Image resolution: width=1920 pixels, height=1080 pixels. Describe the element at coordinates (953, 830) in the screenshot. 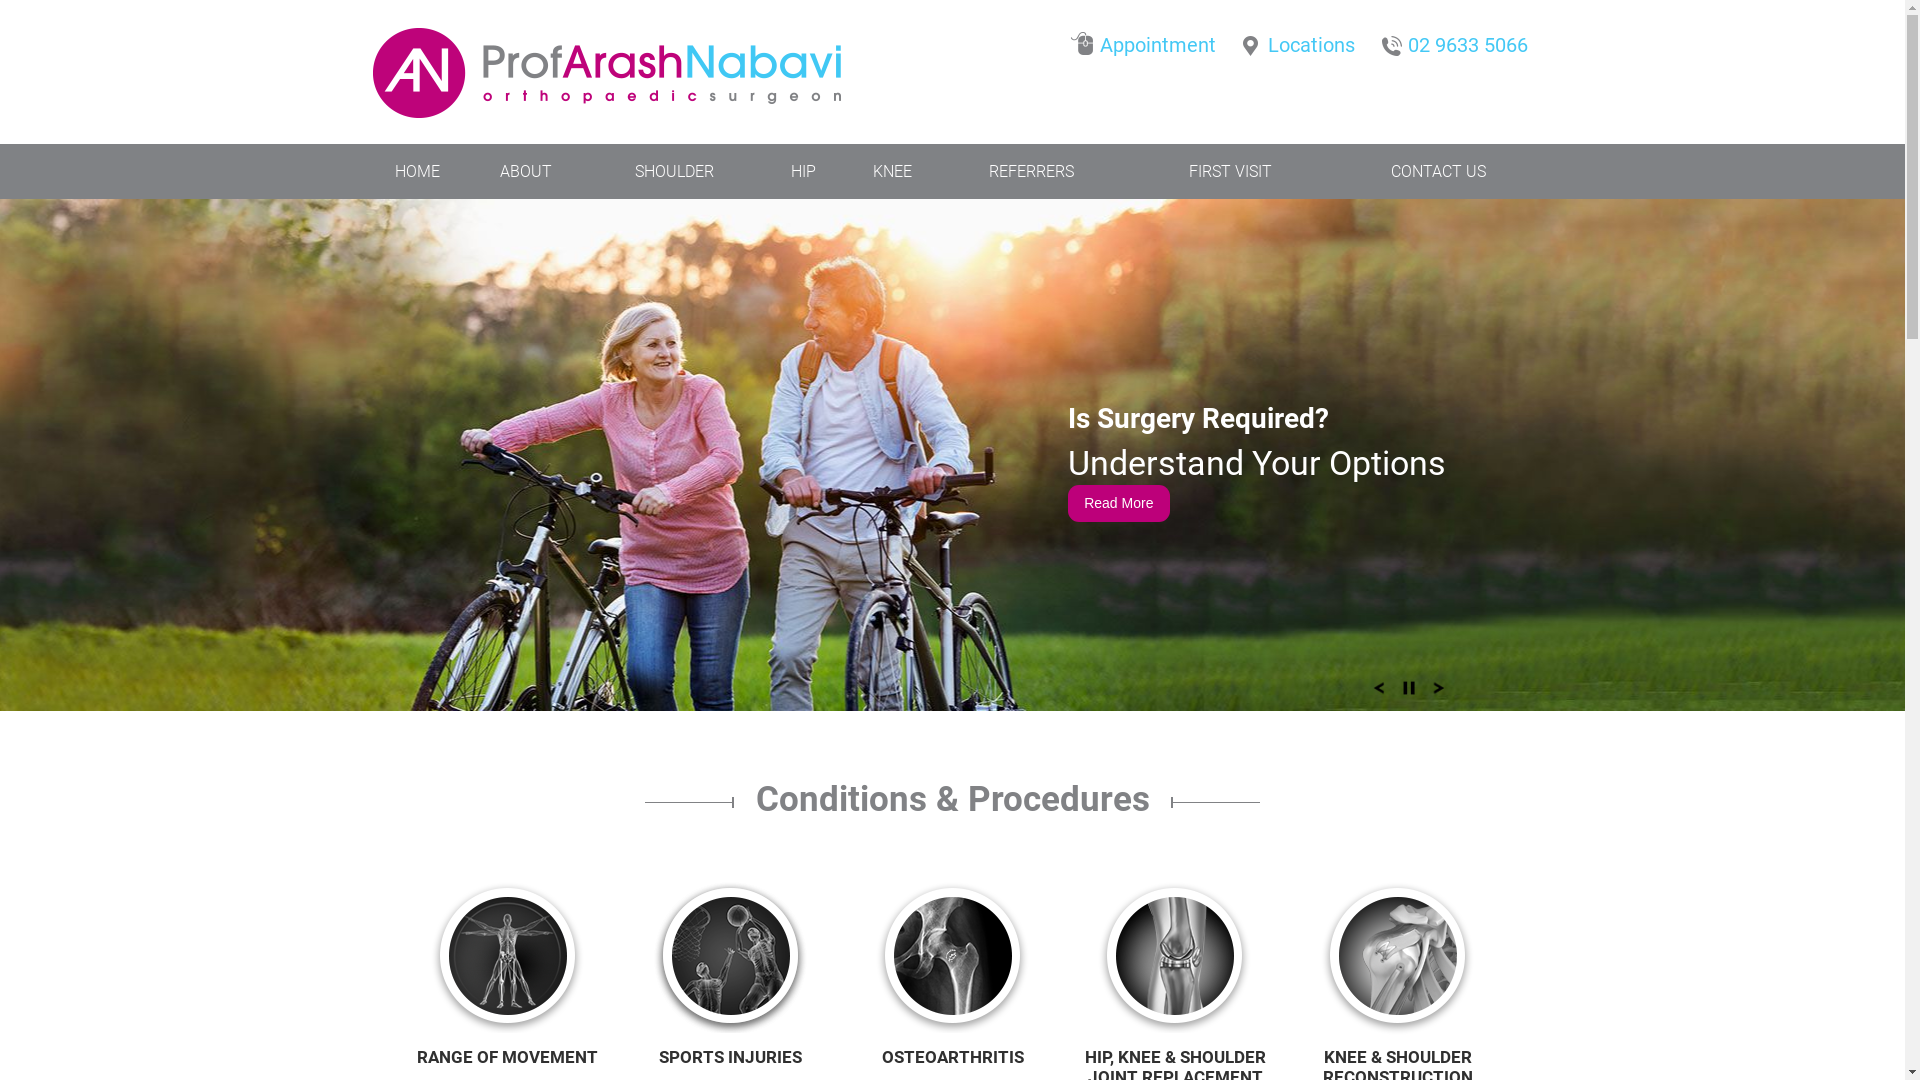

I see `Conditions & Procedures` at that location.